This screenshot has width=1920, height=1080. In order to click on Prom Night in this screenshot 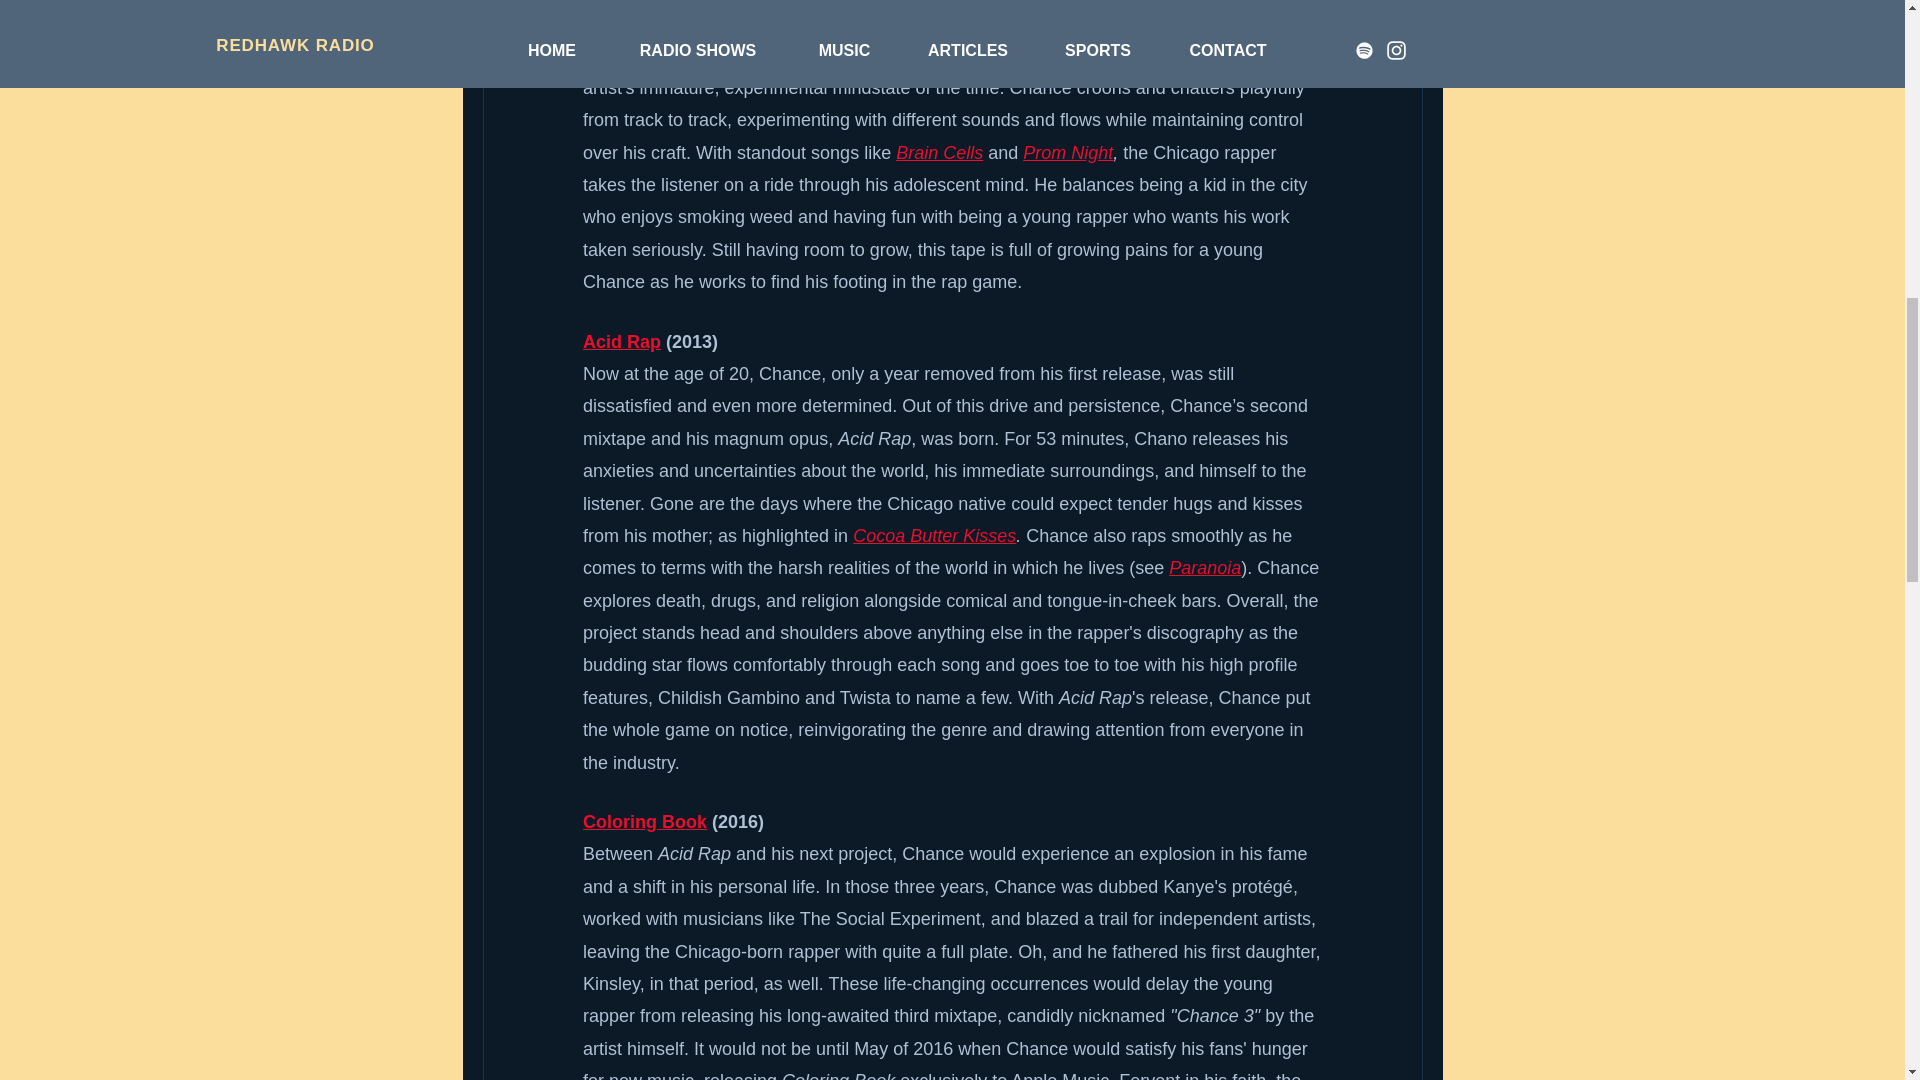, I will do `click(1068, 152)`.